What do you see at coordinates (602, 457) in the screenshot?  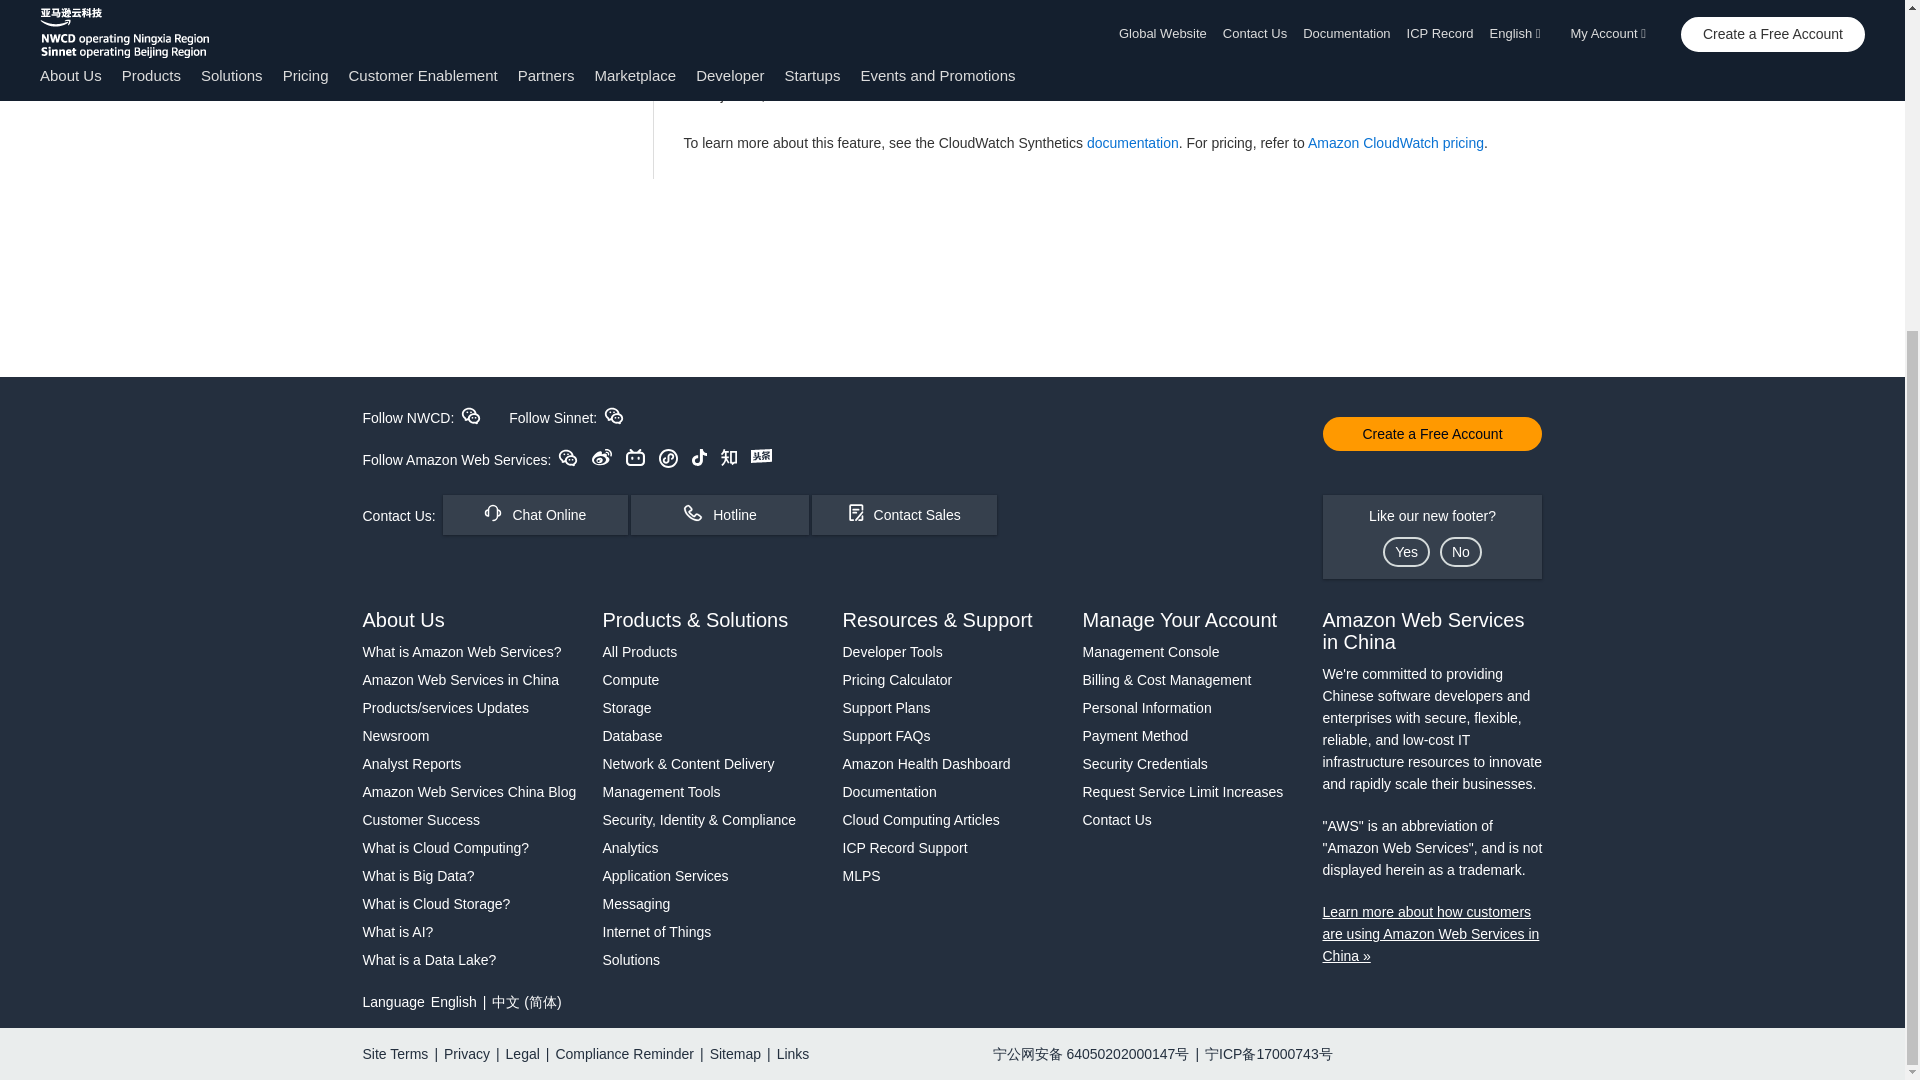 I see `SinaWeiBo` at bounding box center [602, 457].